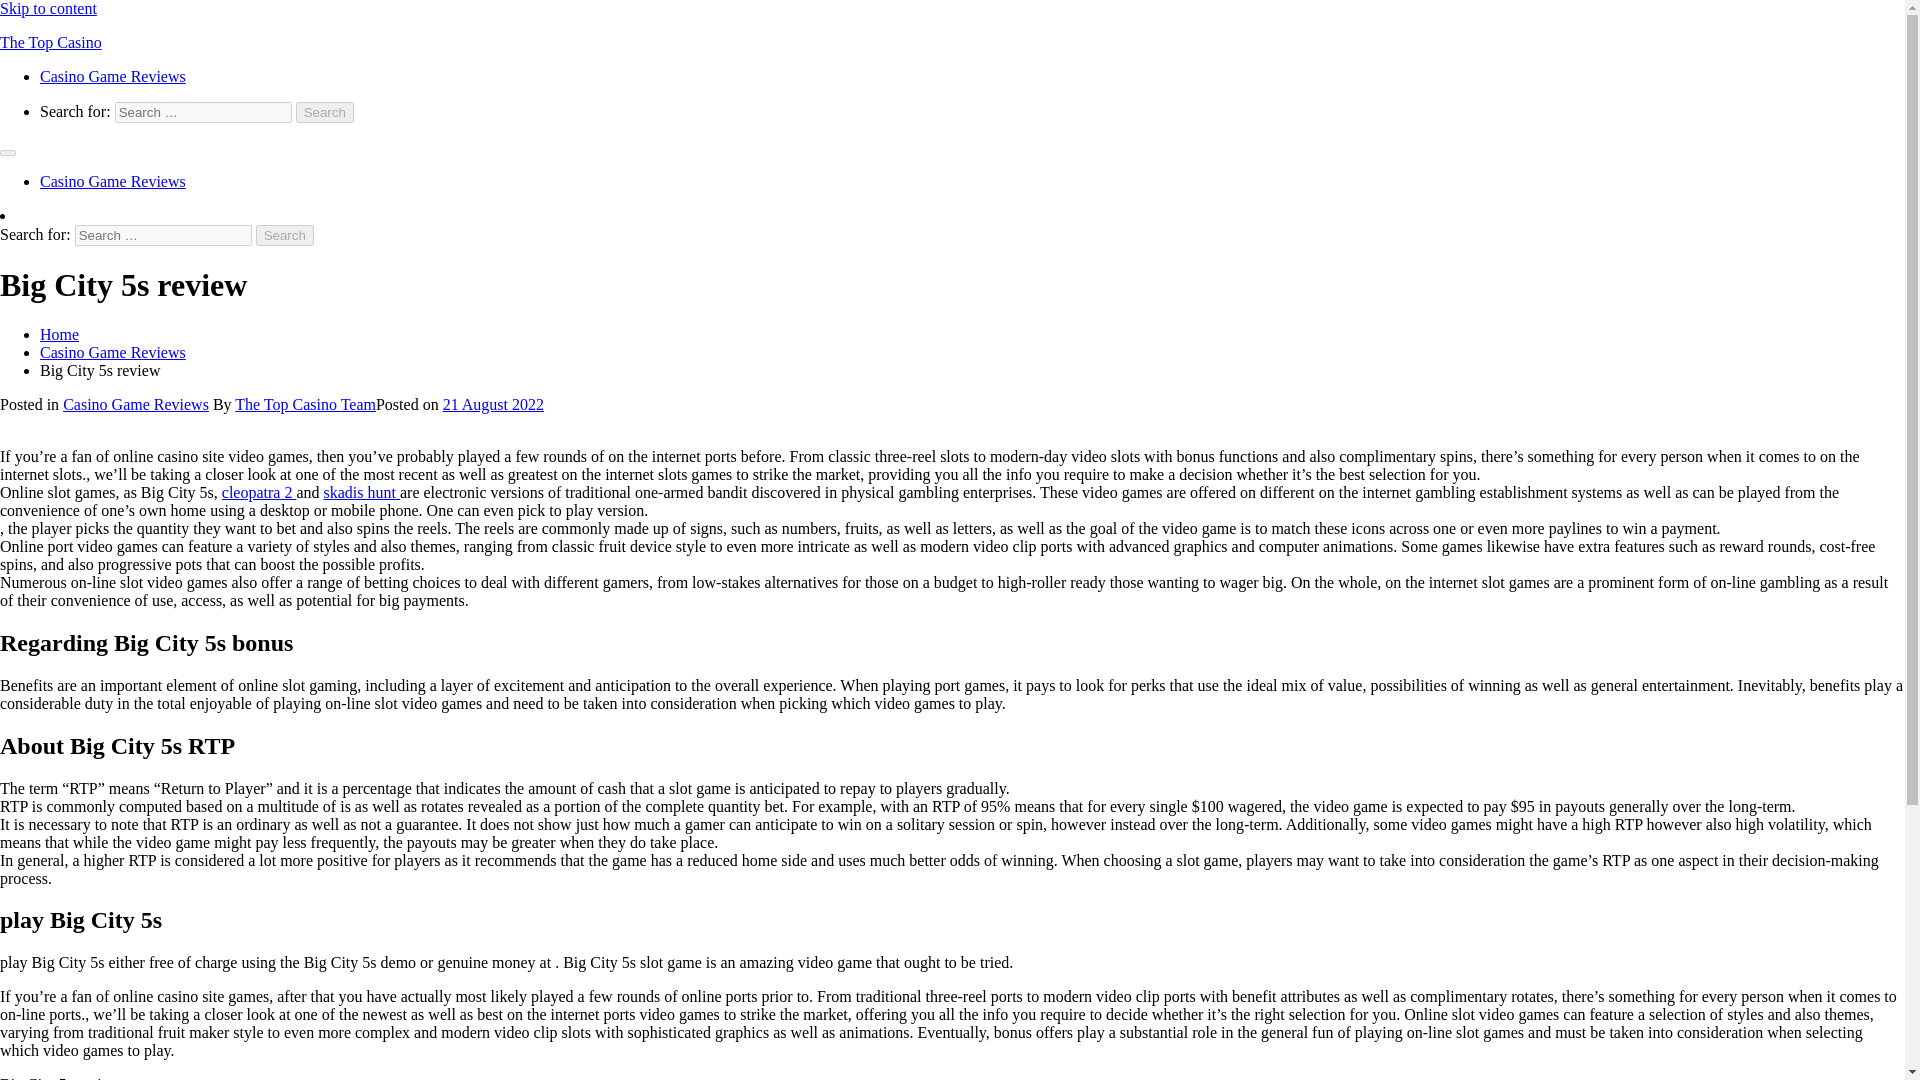 The height and width of the screenshot is (1080, 1920). Describe the element at coordinates (113, 352) in the screenshot. I see `Casino Game Reviews` at that location.